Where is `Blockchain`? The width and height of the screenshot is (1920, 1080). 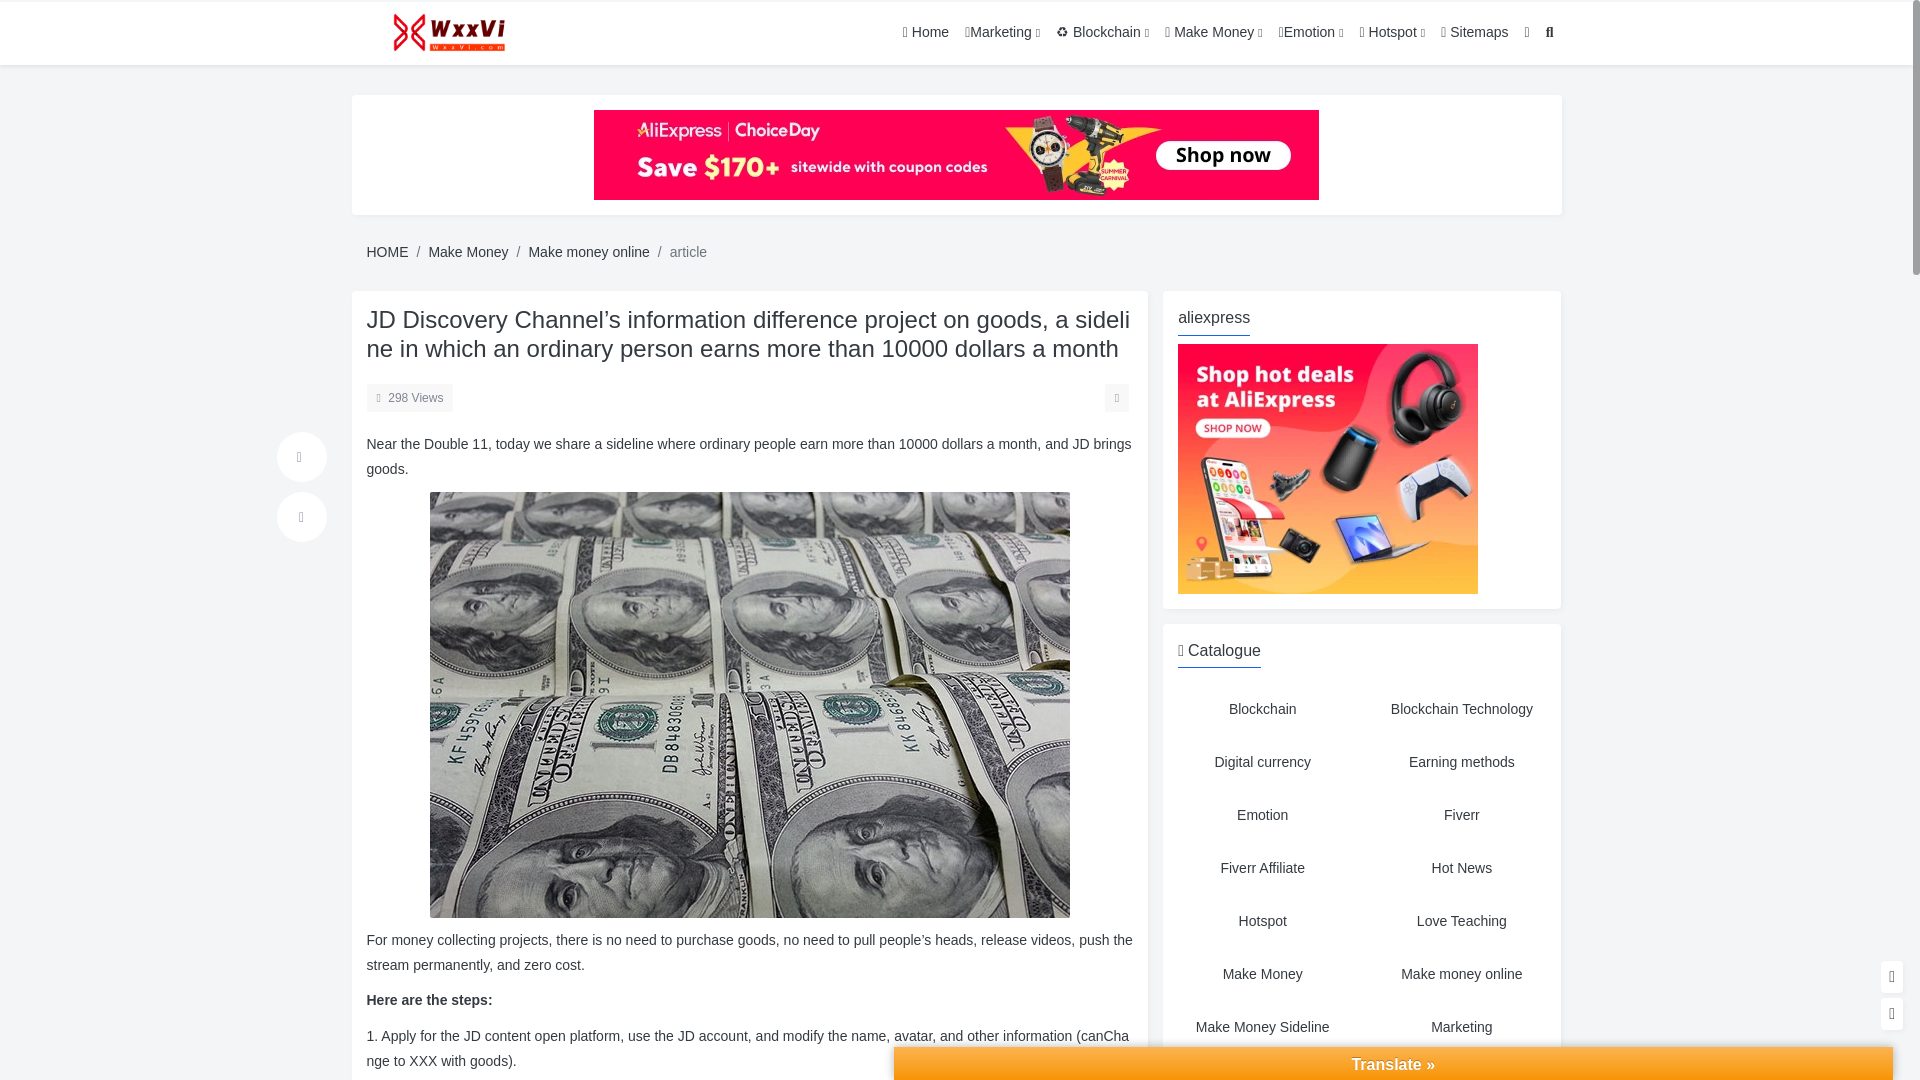
Blockchain is located at coordinates (1262, 709).